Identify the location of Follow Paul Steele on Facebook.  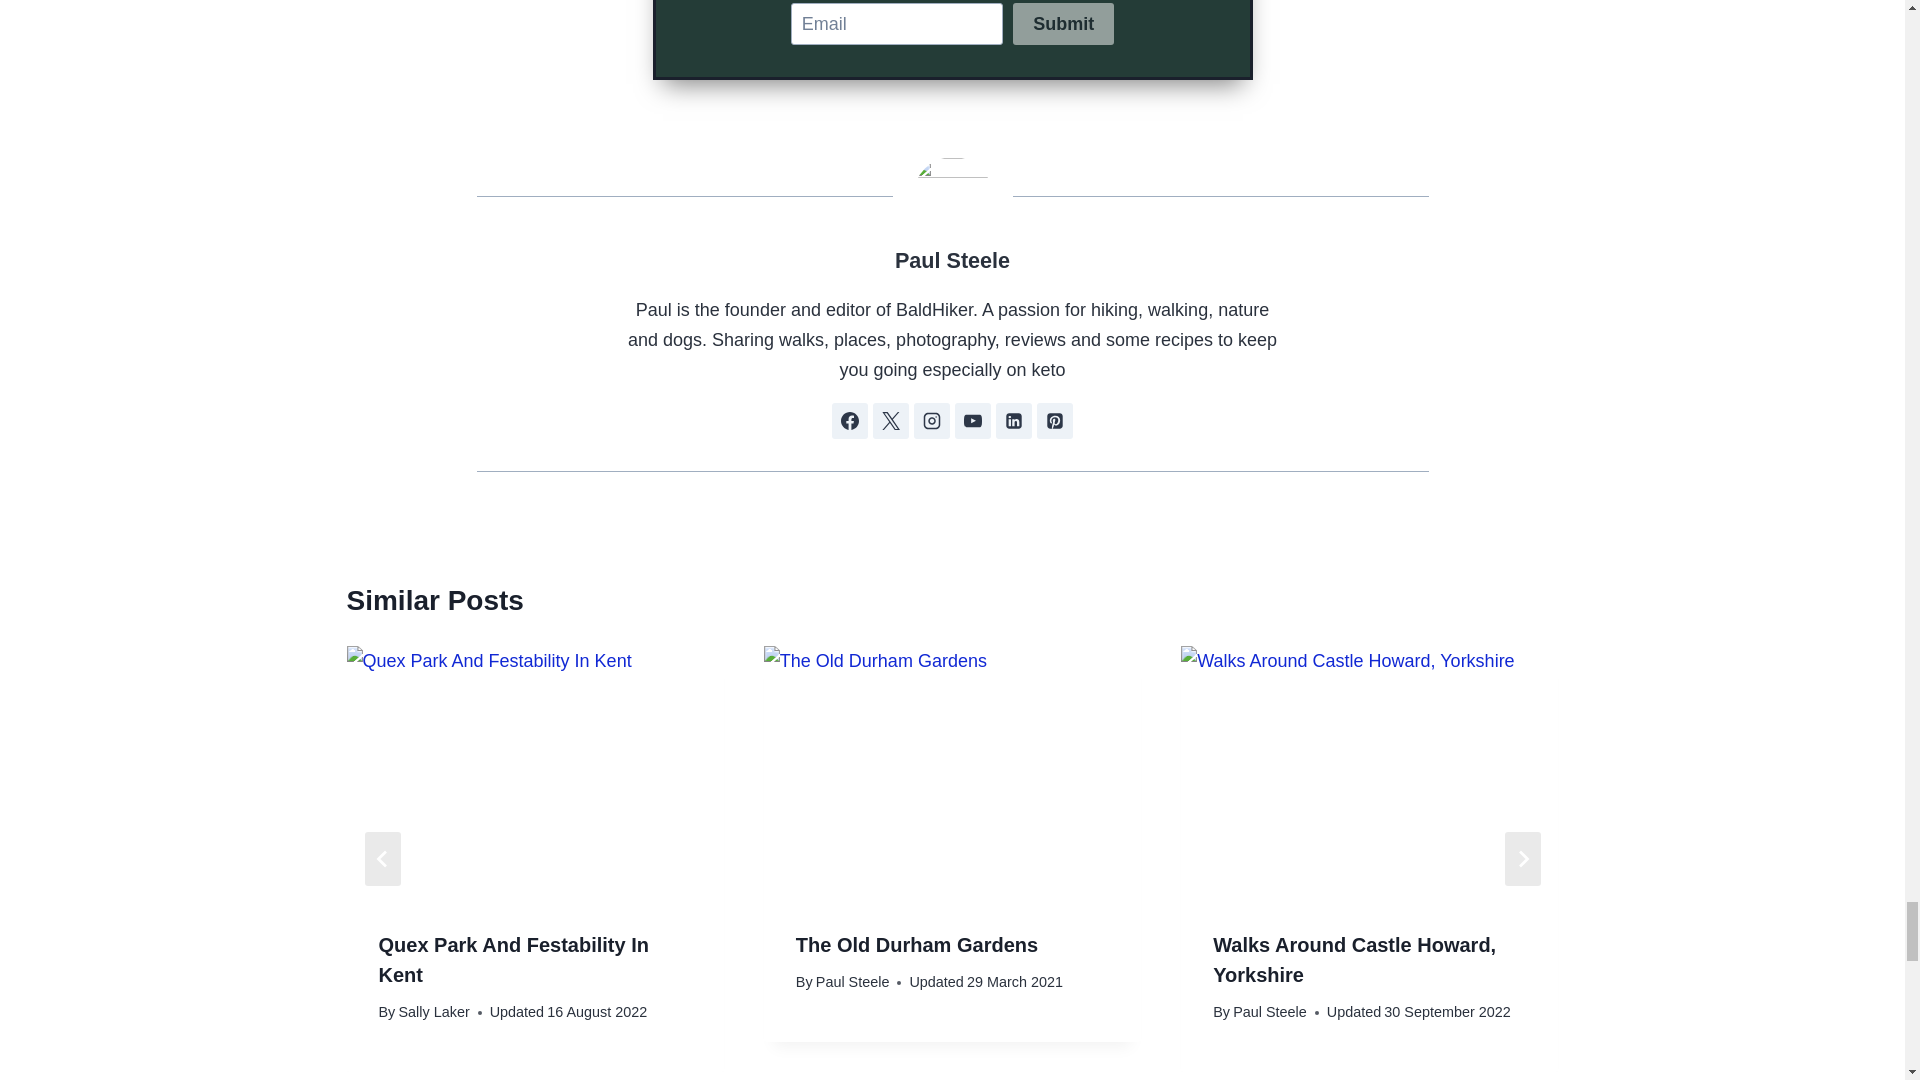
(849, 420).